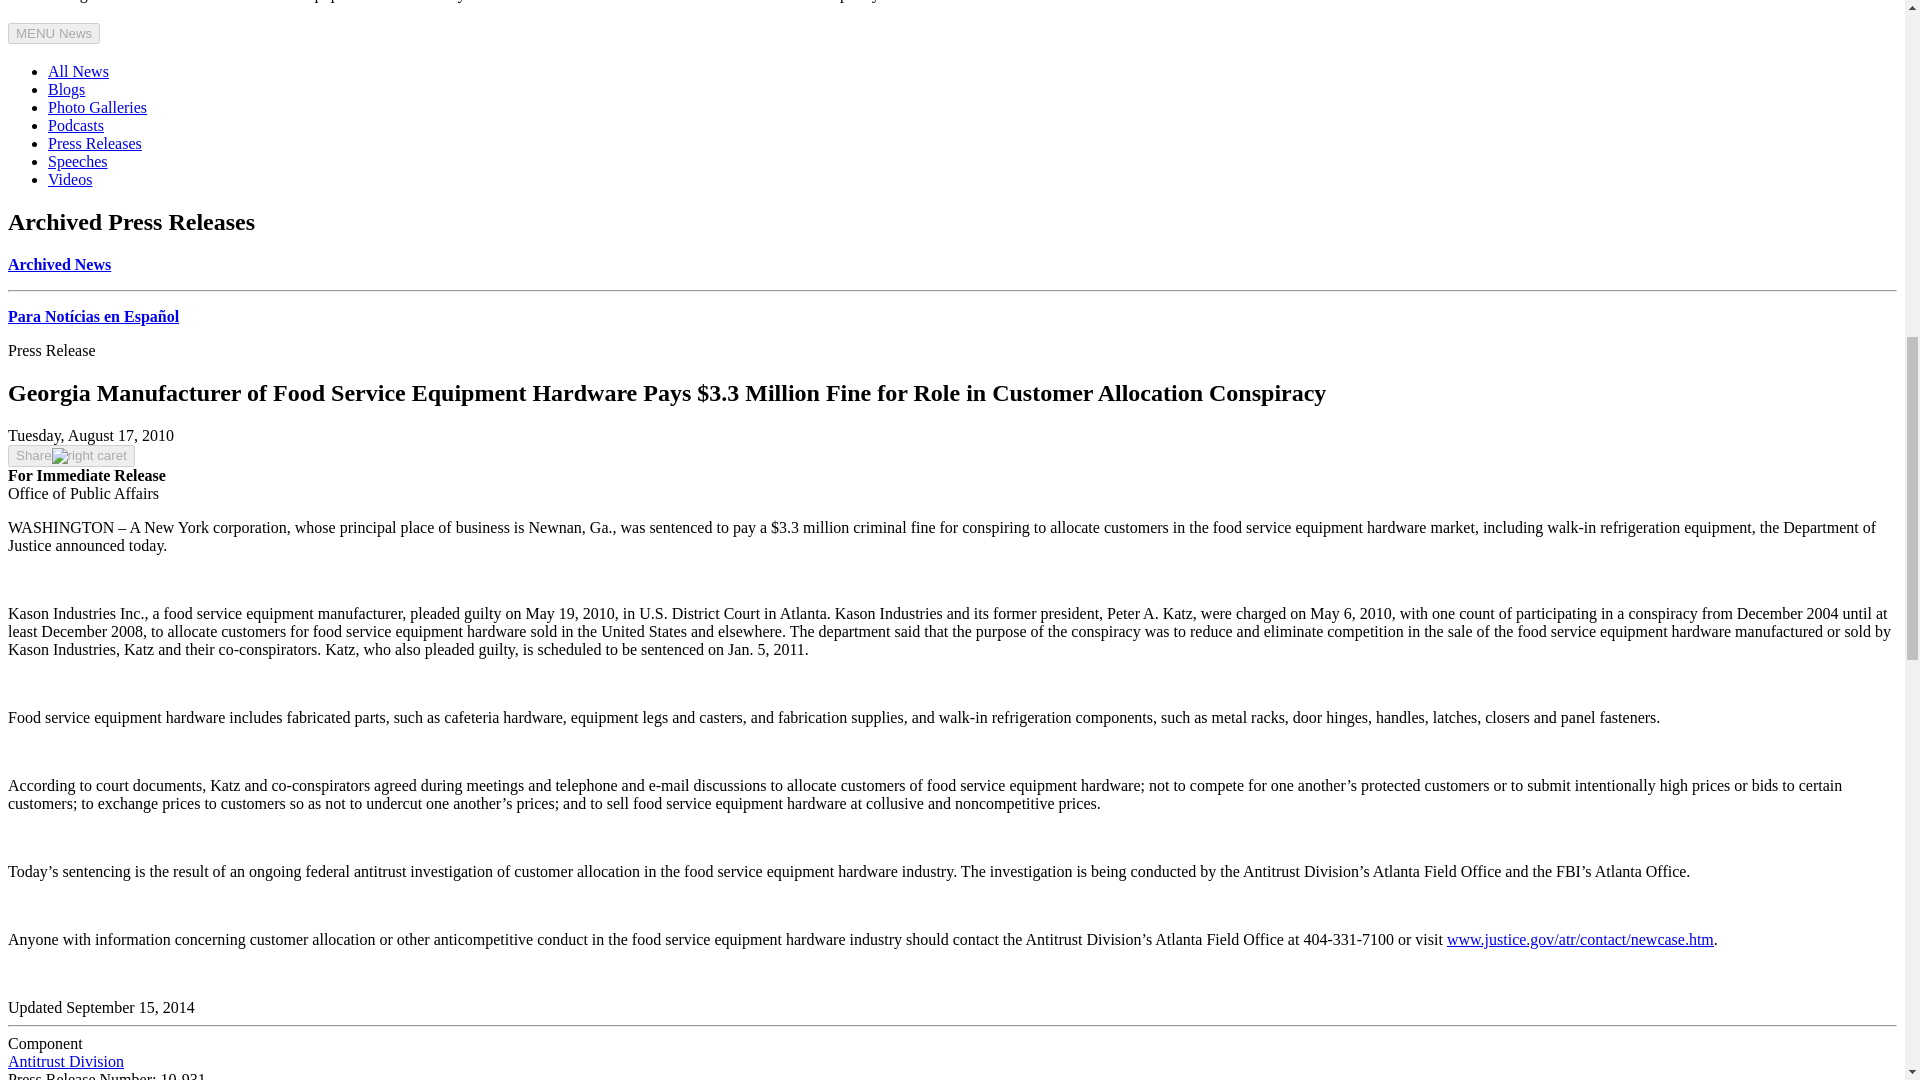  What do you see at coordinates (98, 107) in the screenshot?
I see `Photo Galleries` at bounding box center [98, 107].